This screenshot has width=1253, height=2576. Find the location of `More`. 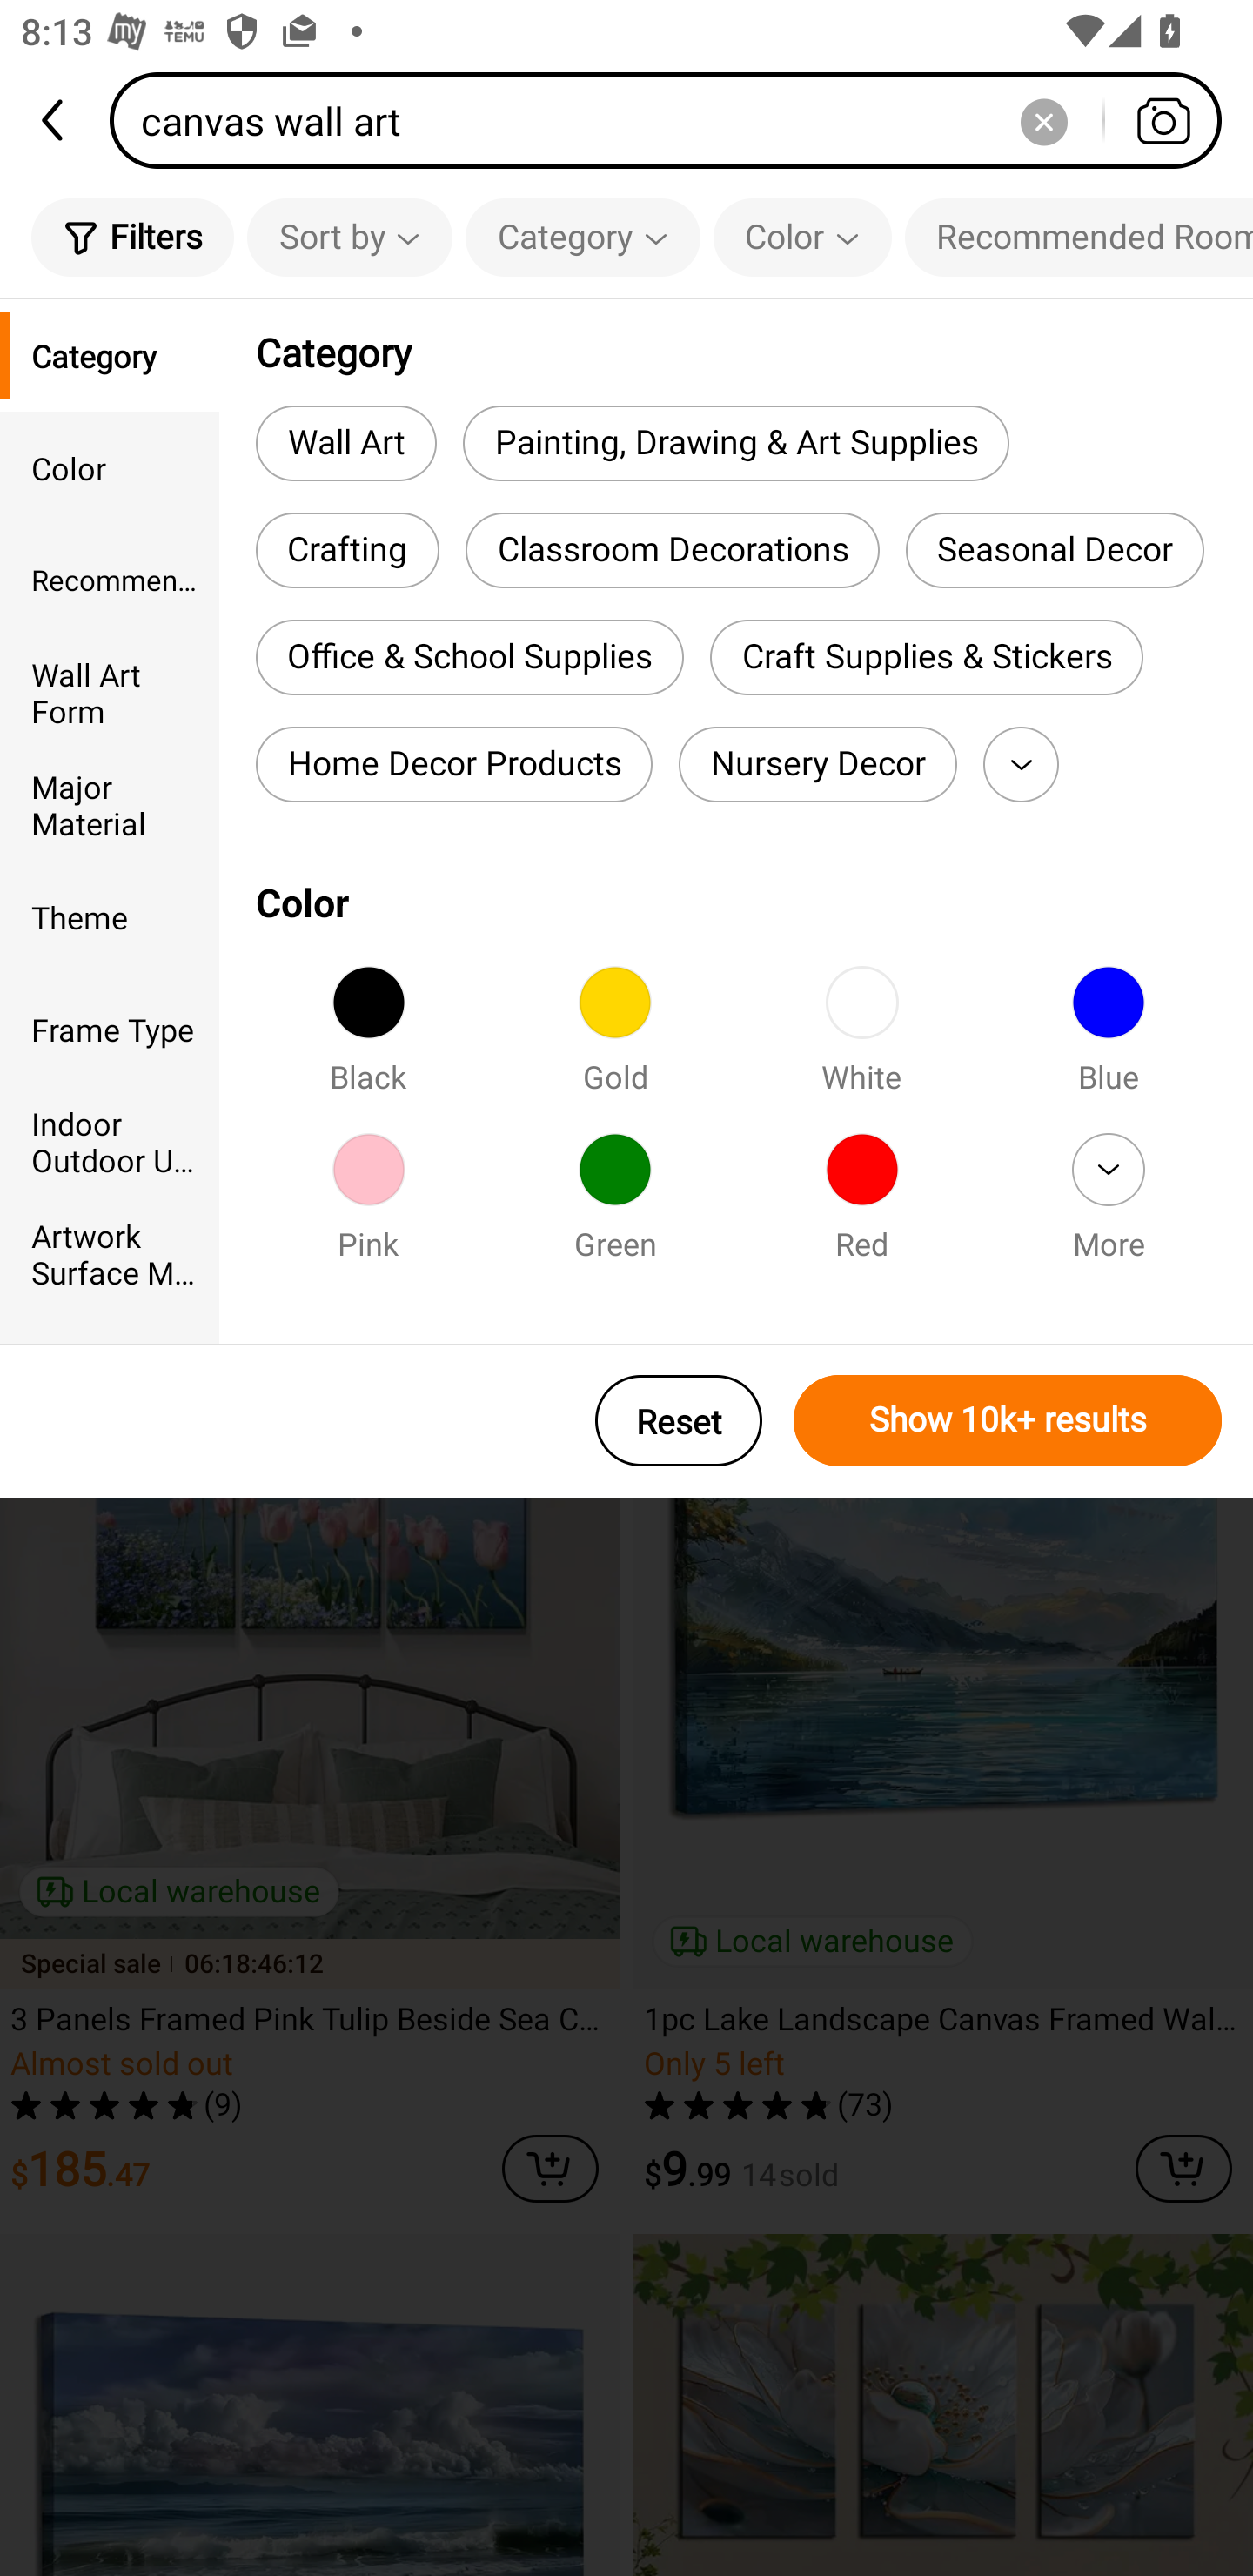

More is located at coordinates (1021, 763).